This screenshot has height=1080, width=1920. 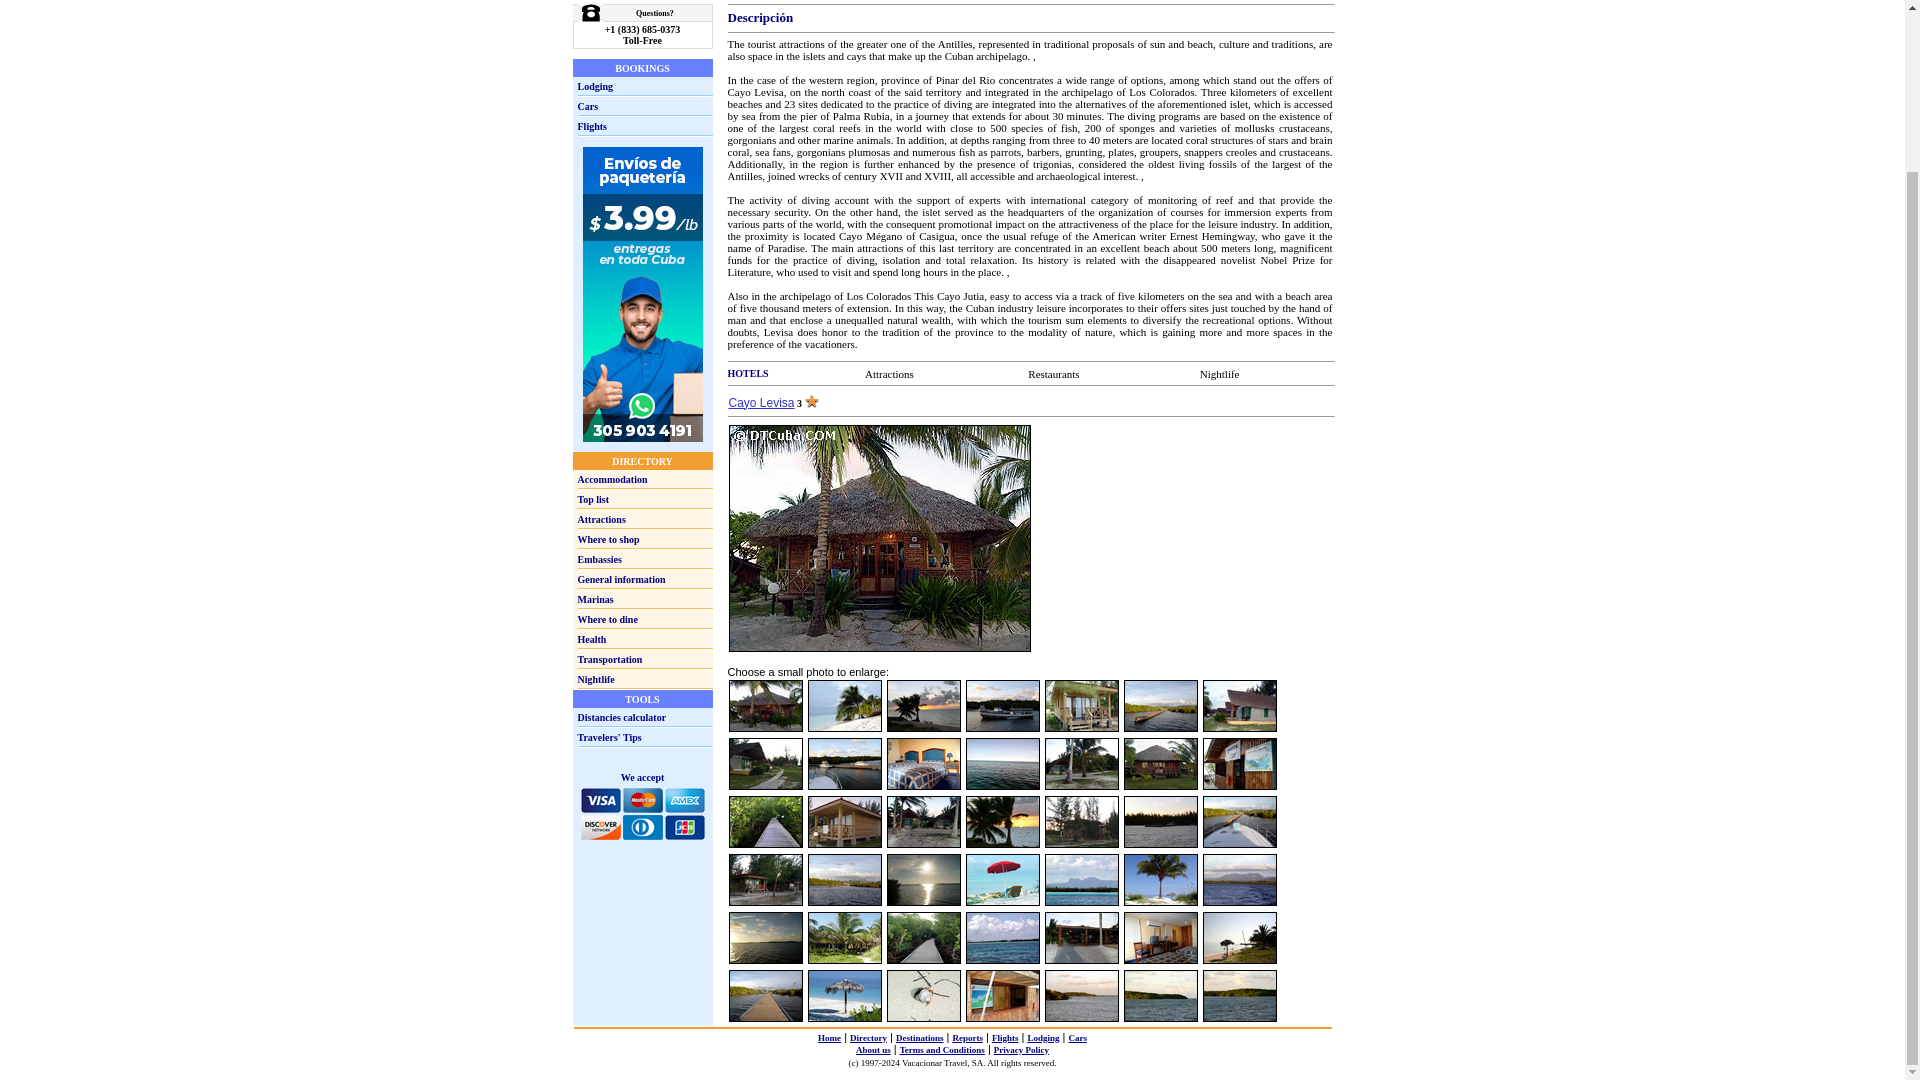 What do you see at coordinates (610, 660) in the screenshot?
I see `Transportation` at bounding box center [610, 660].